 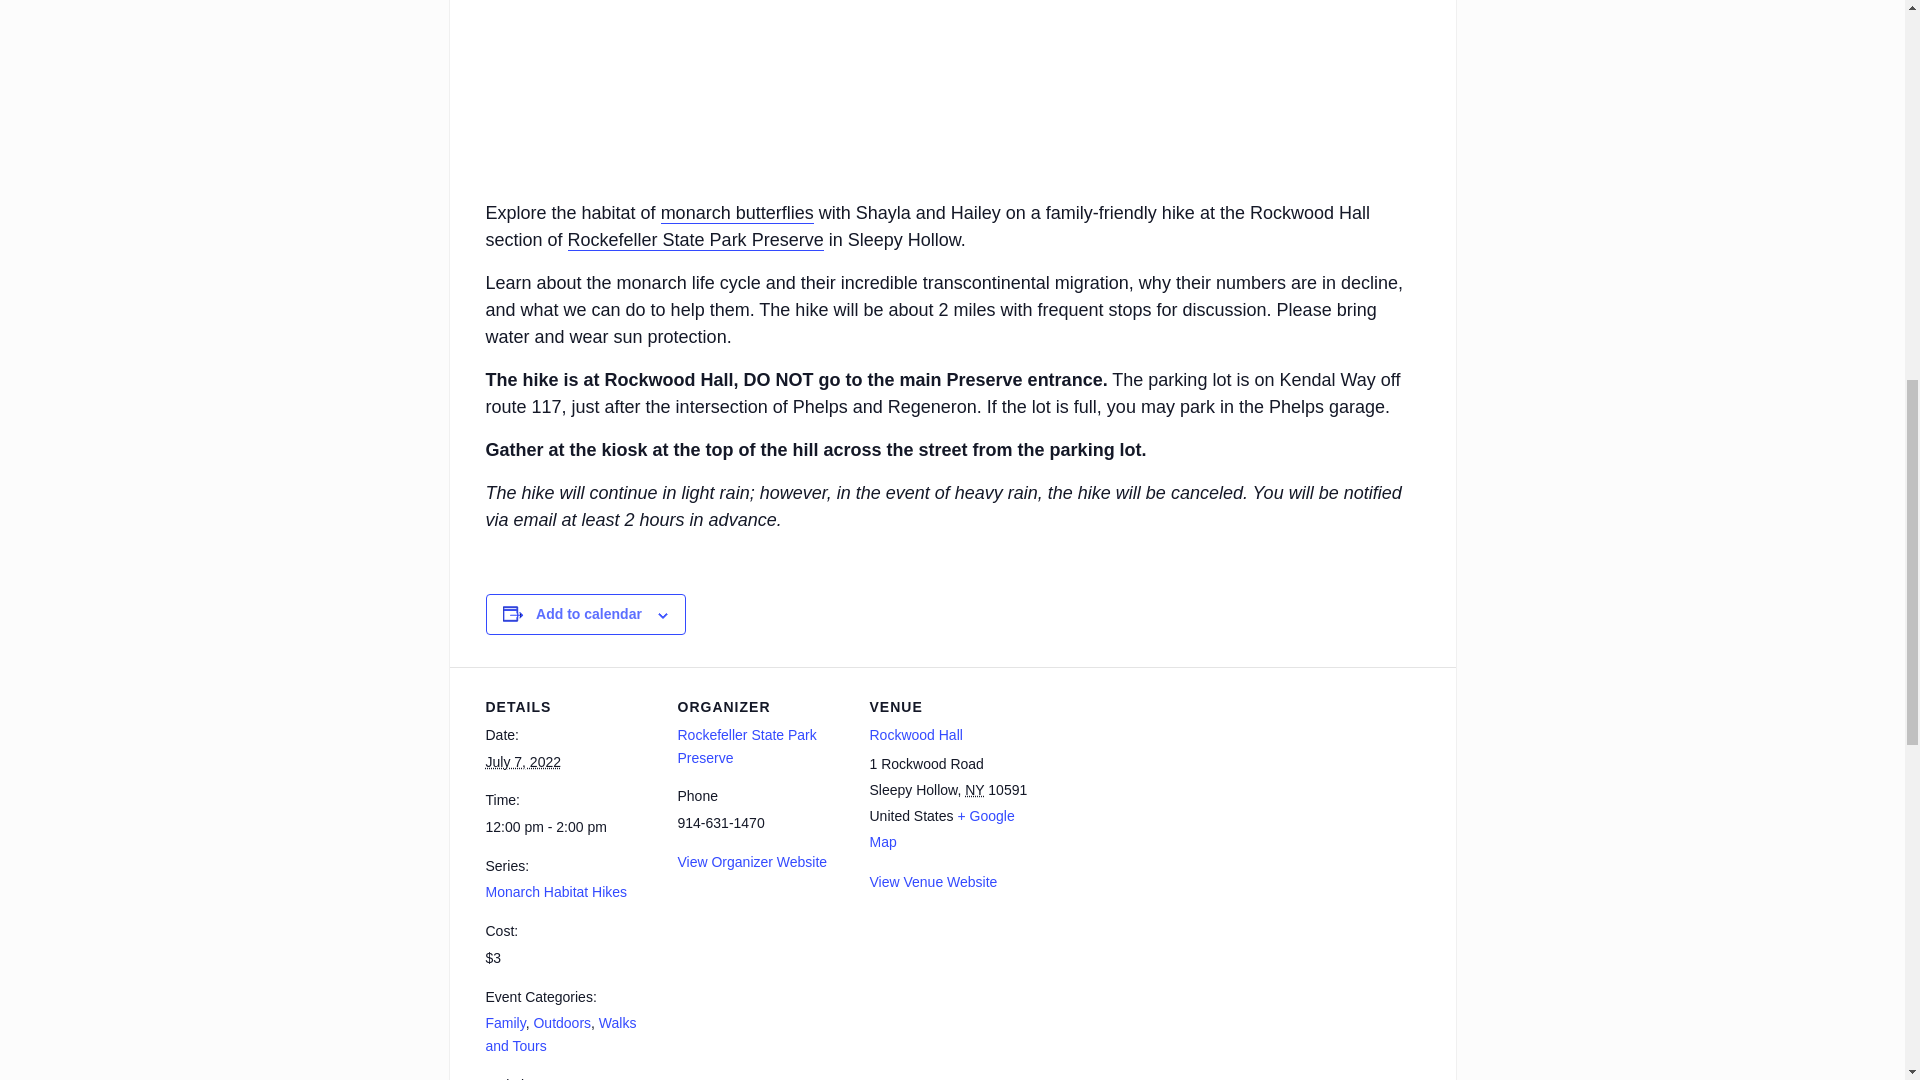 I want to click on Monarch Habitat Hikes, so click(x=556, y=892).